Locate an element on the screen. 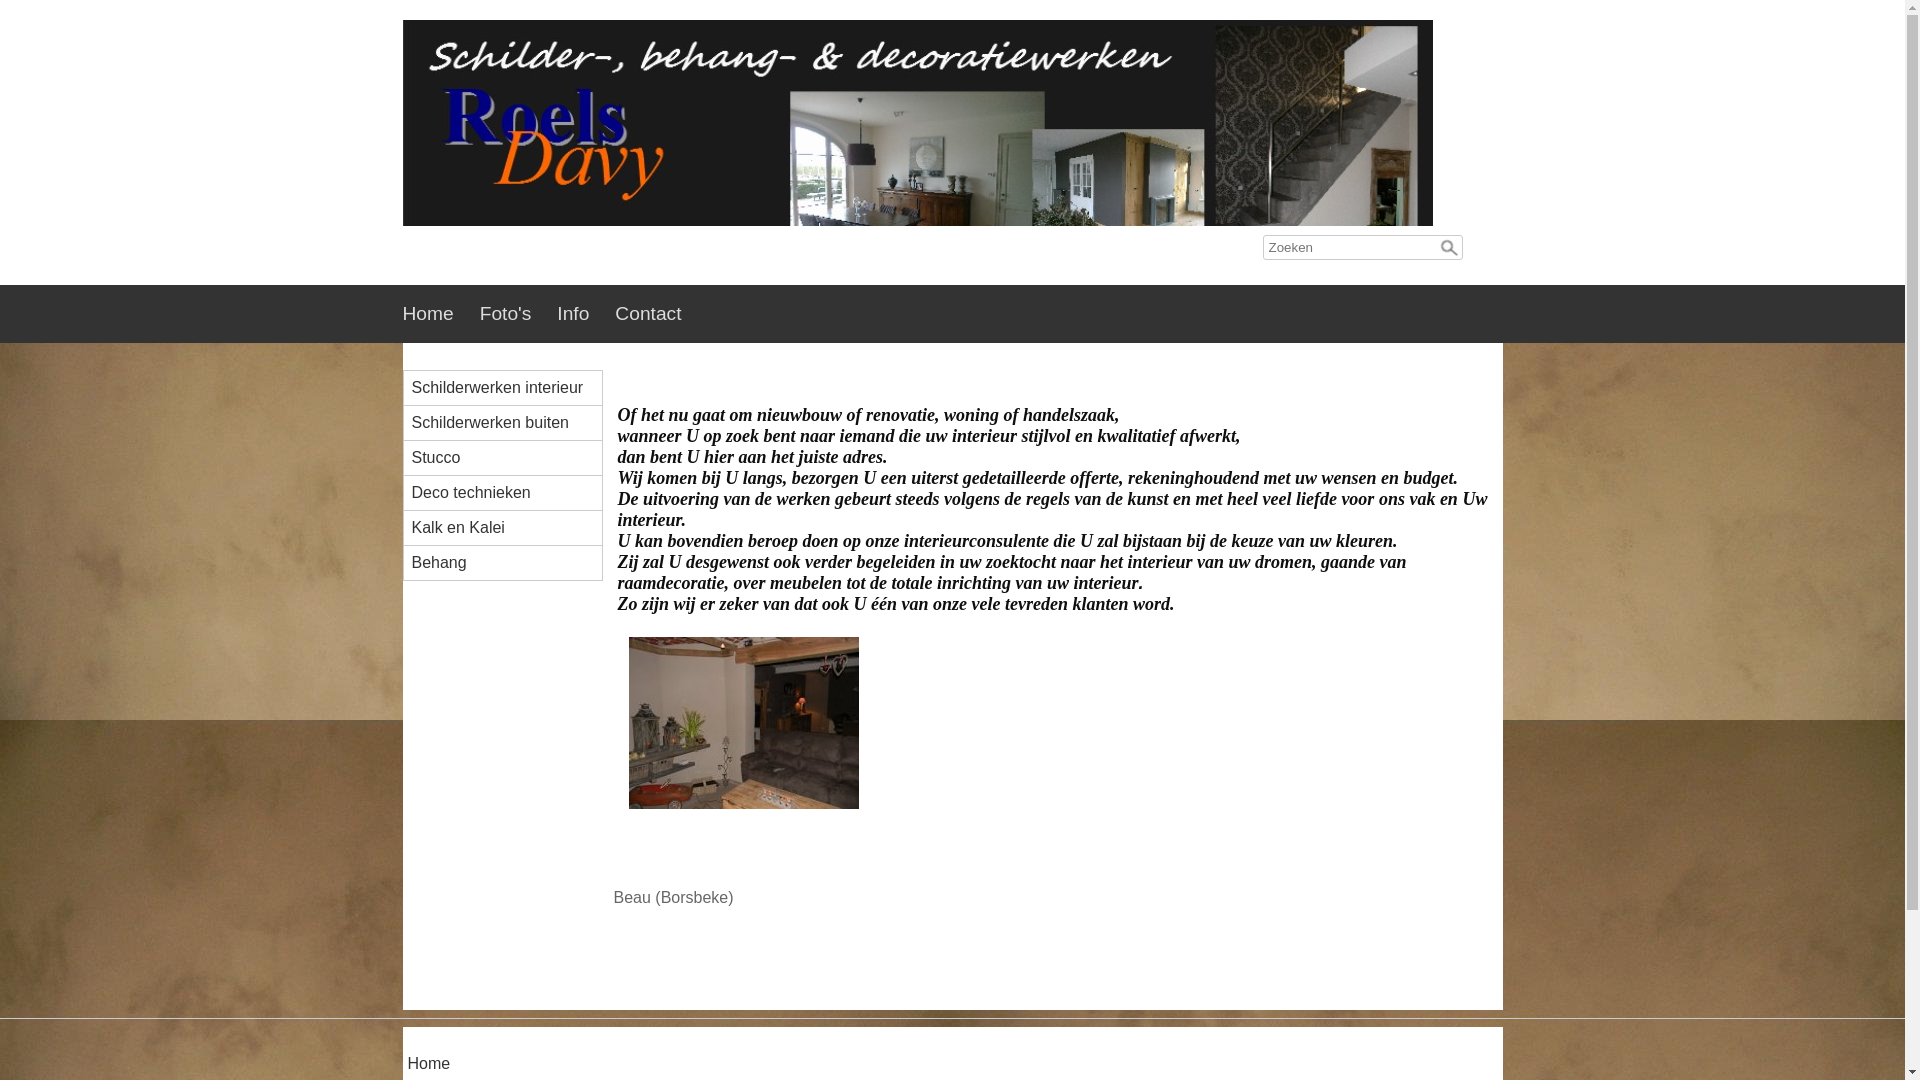  Schilderwerken interieur is located at coordinates (511, 388).